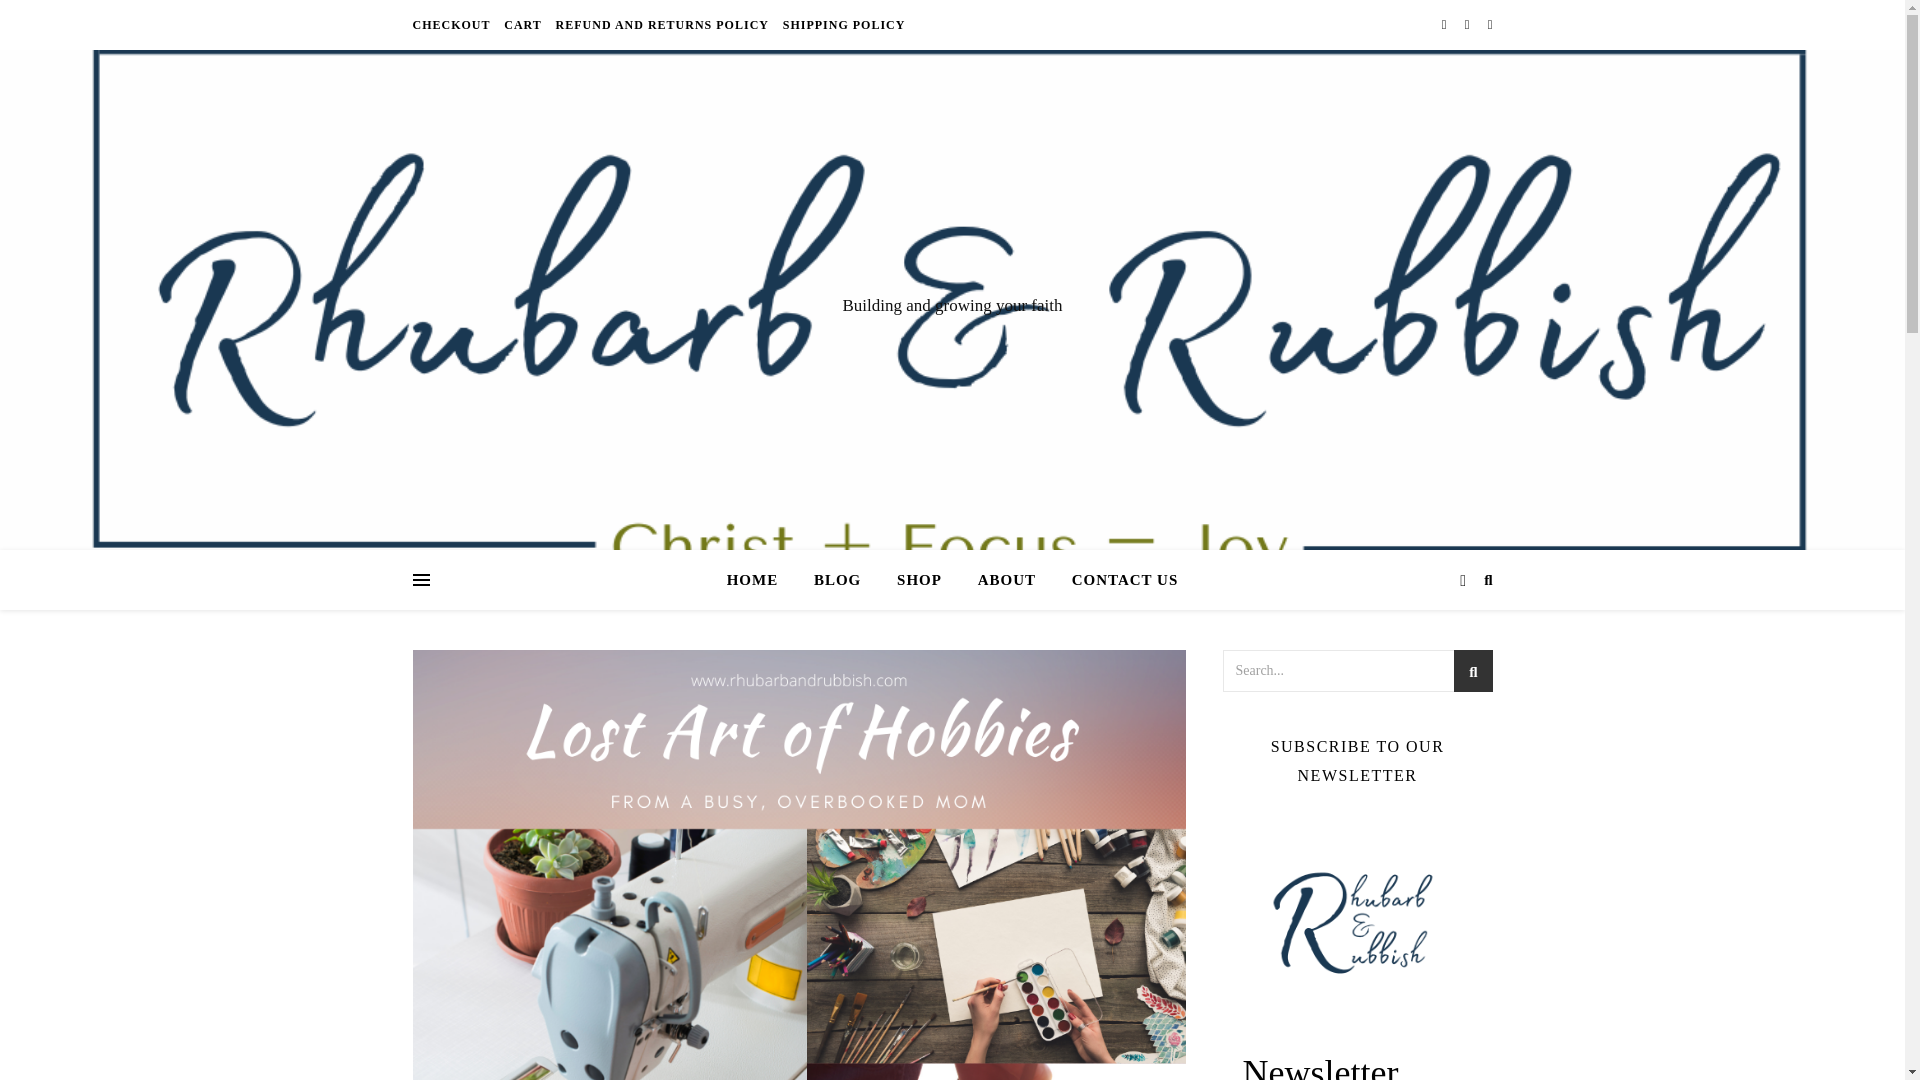 This screenshot has height=1080, width=1920. Describe the element at coordinates (842, 24) in the screenshot. I see `SHIPPING POLICY` at that location.